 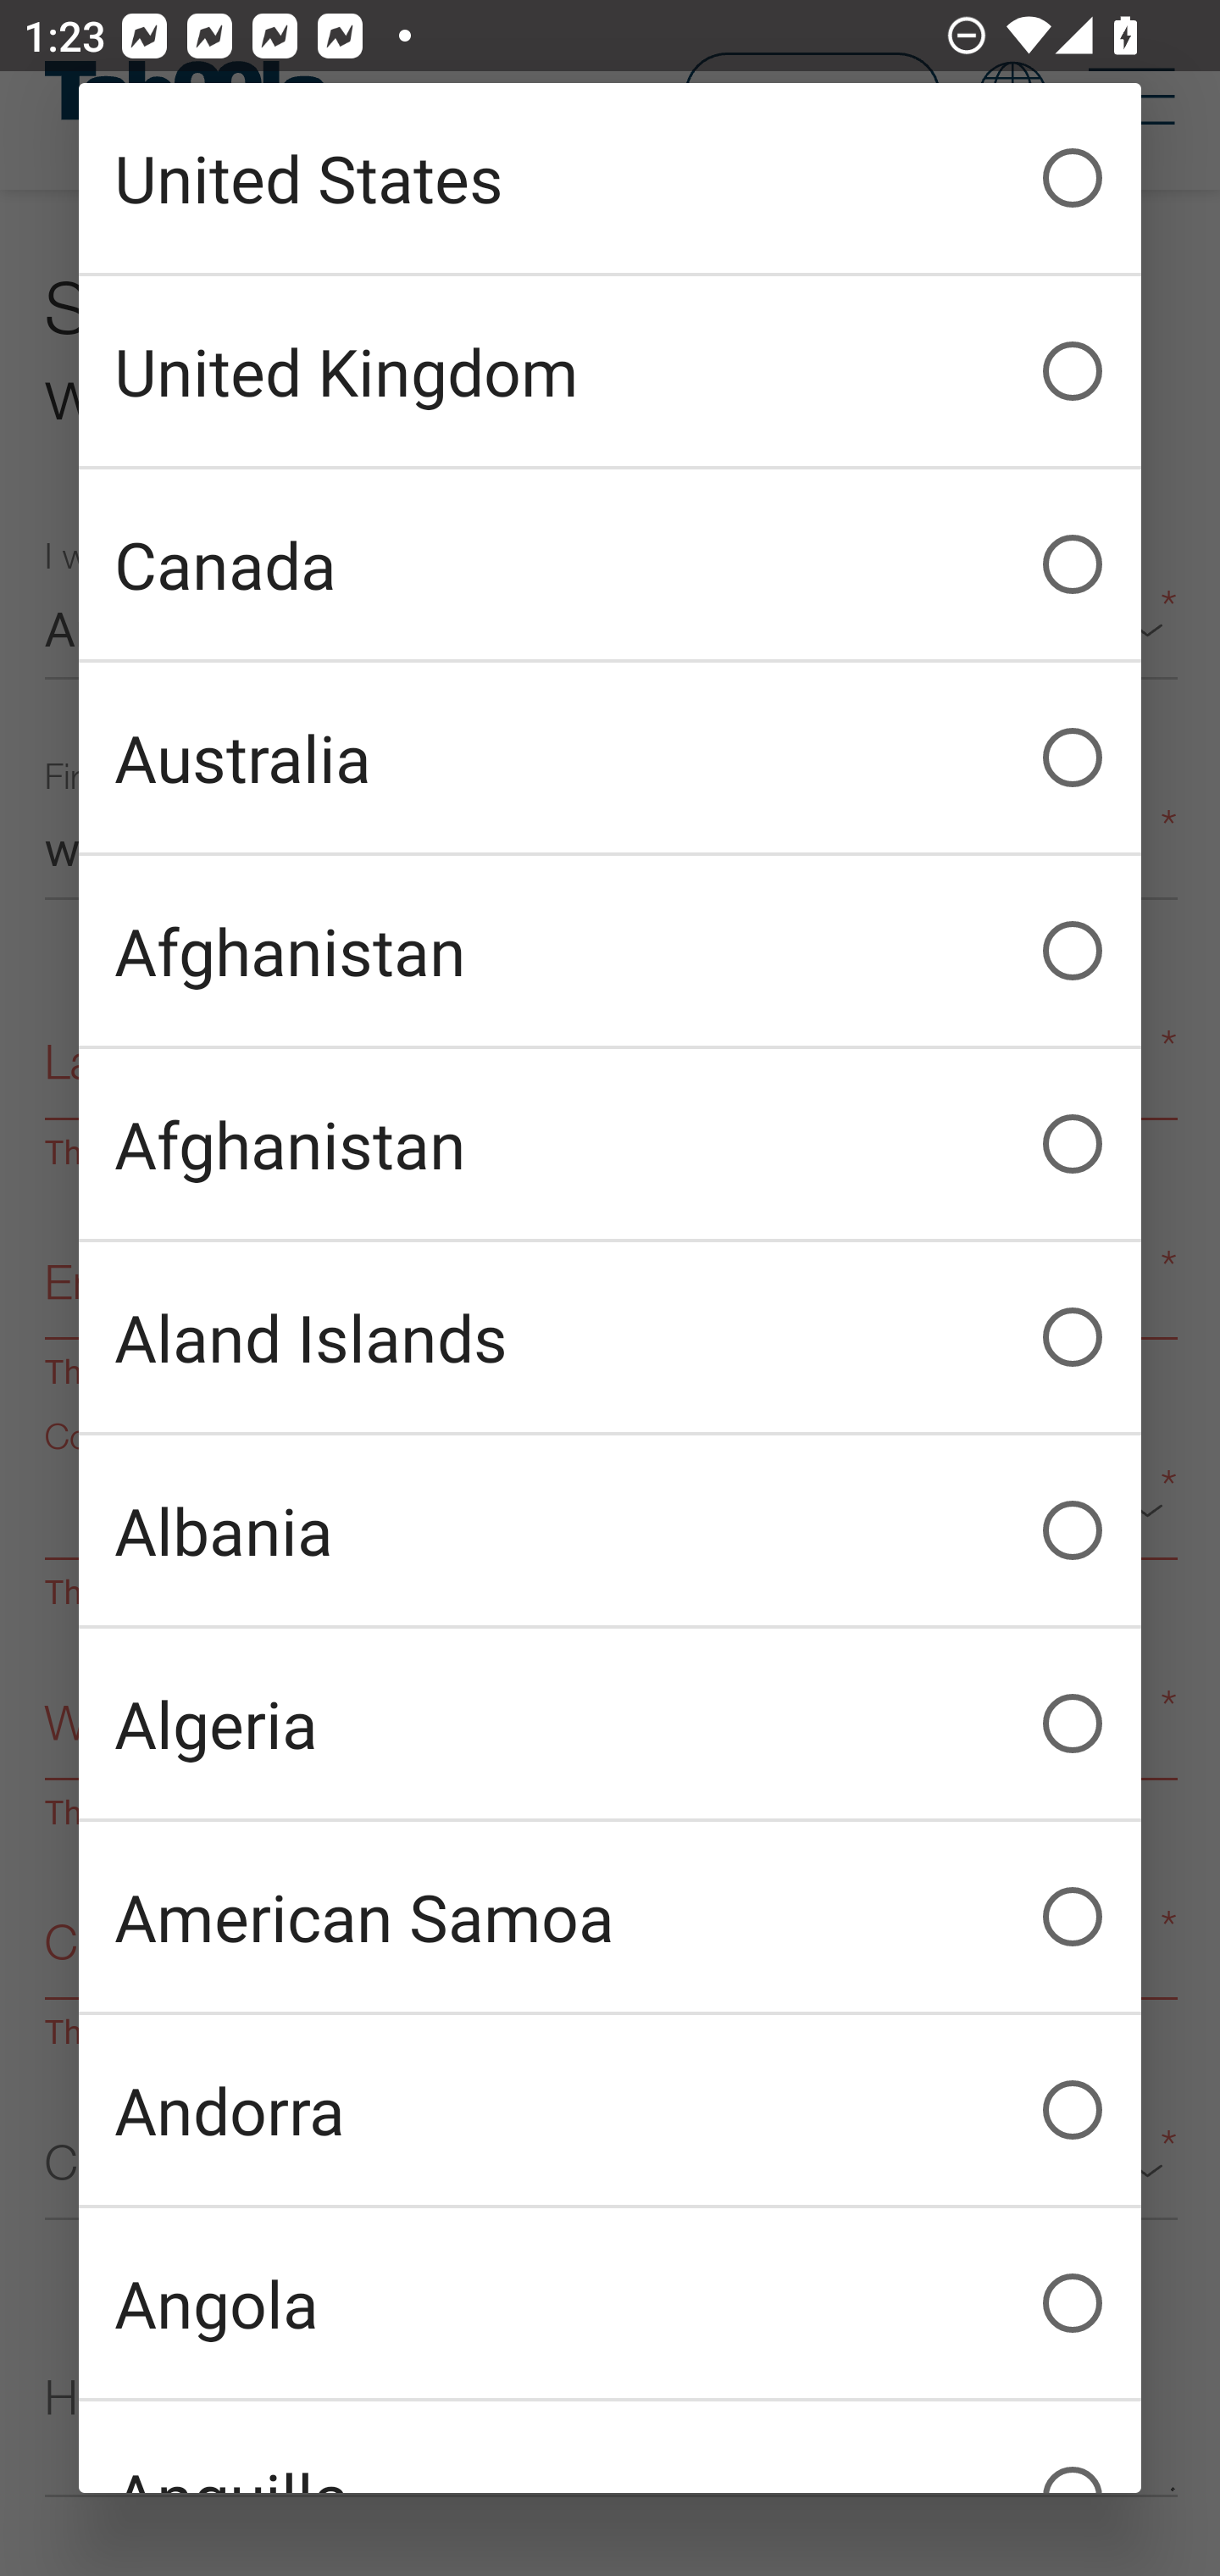 What do you see at coordinates (610, 2303) in the screenshot?
I see `Angola` at bounding box center [610, 2303].